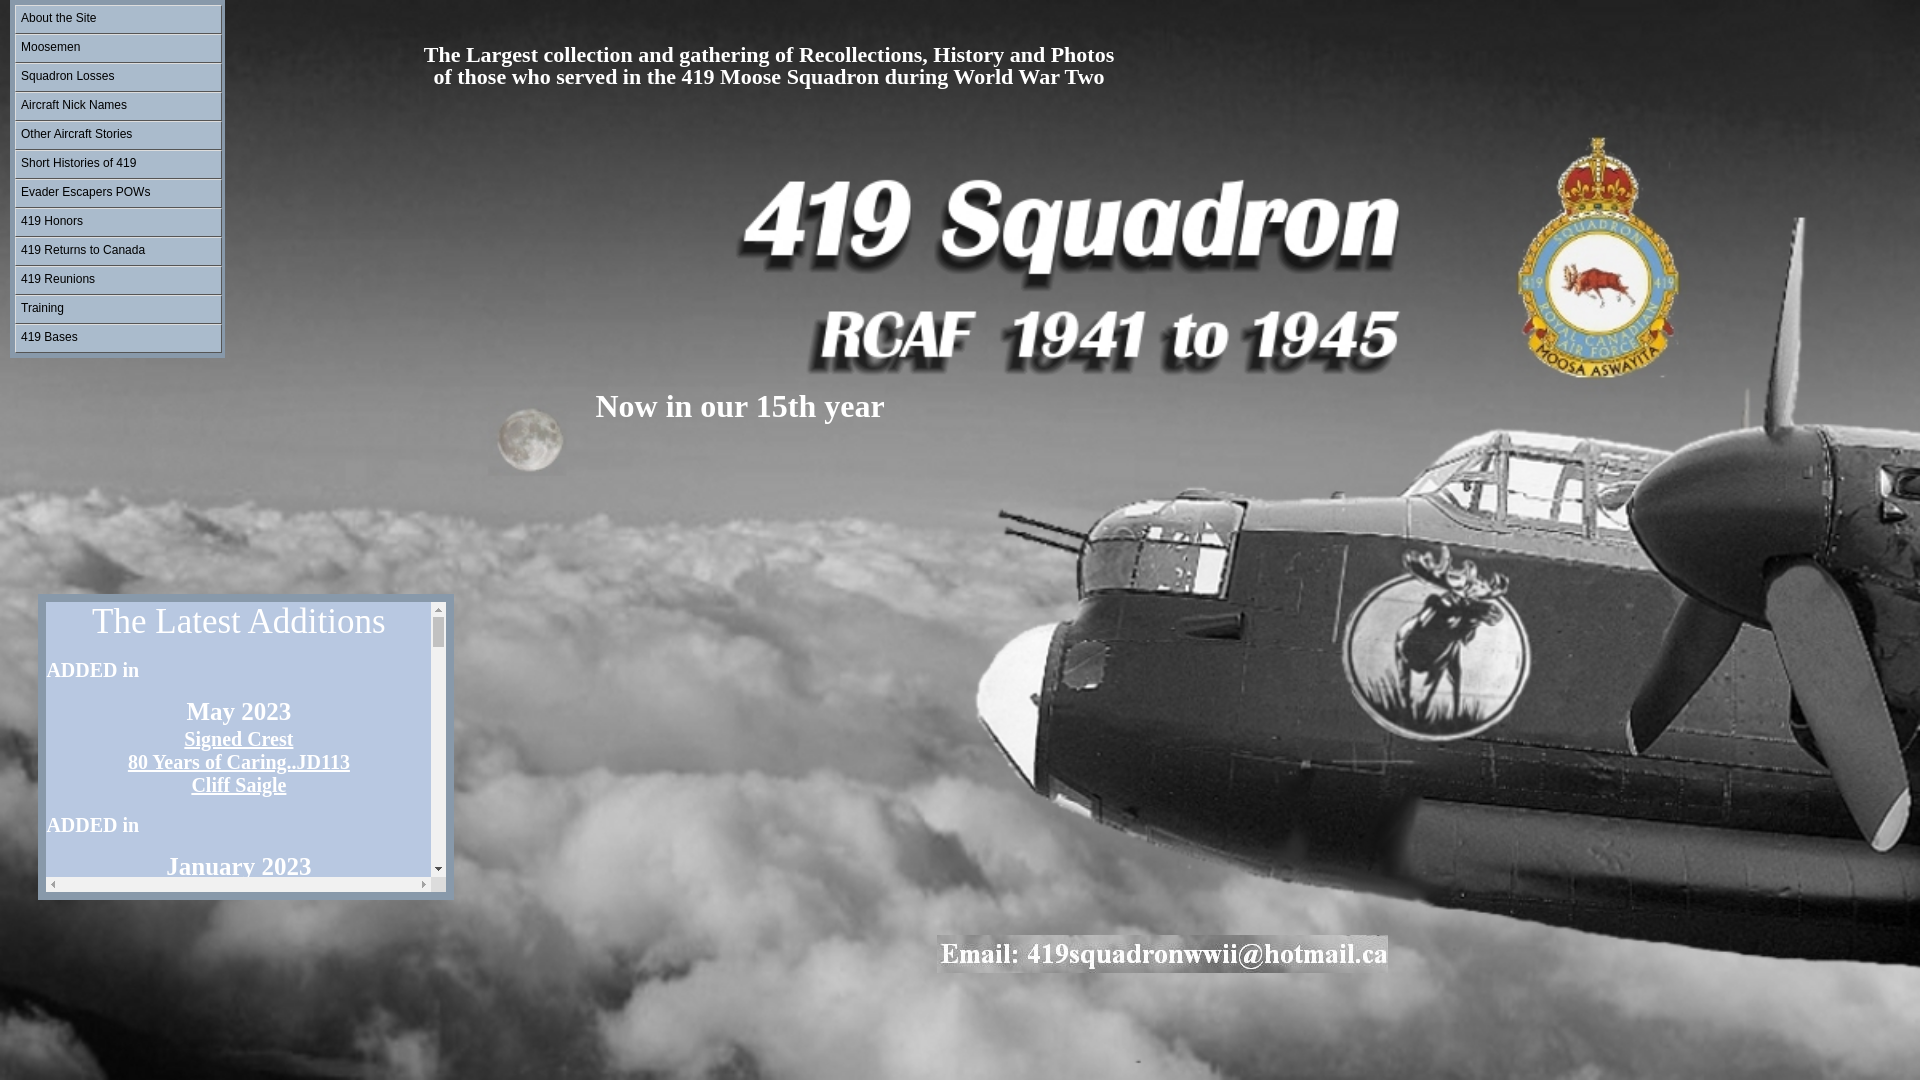  What do you see at coordinates (118, 194) in the screenshot?
I see `Evader Escapers POWs` at bounding box center [118, 194].